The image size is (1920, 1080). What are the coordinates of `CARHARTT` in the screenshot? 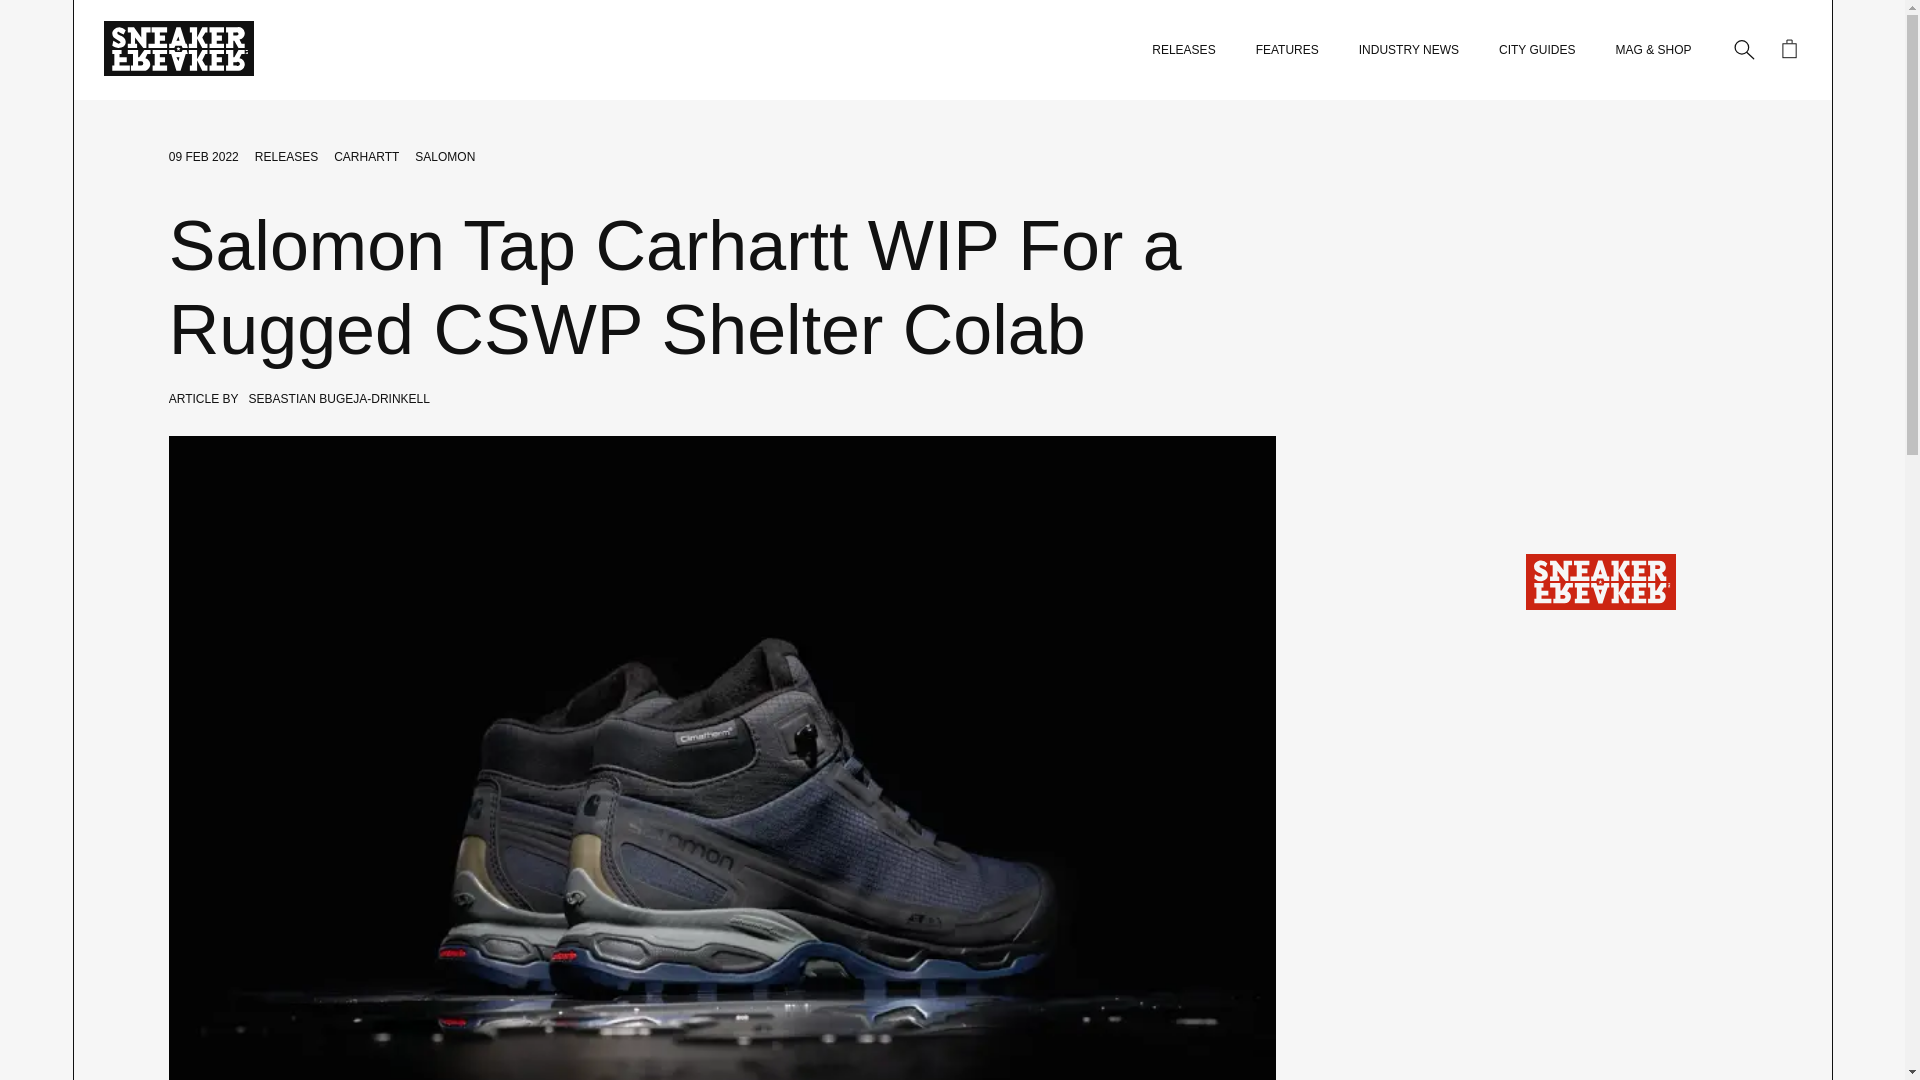 It's located at (366, 157).